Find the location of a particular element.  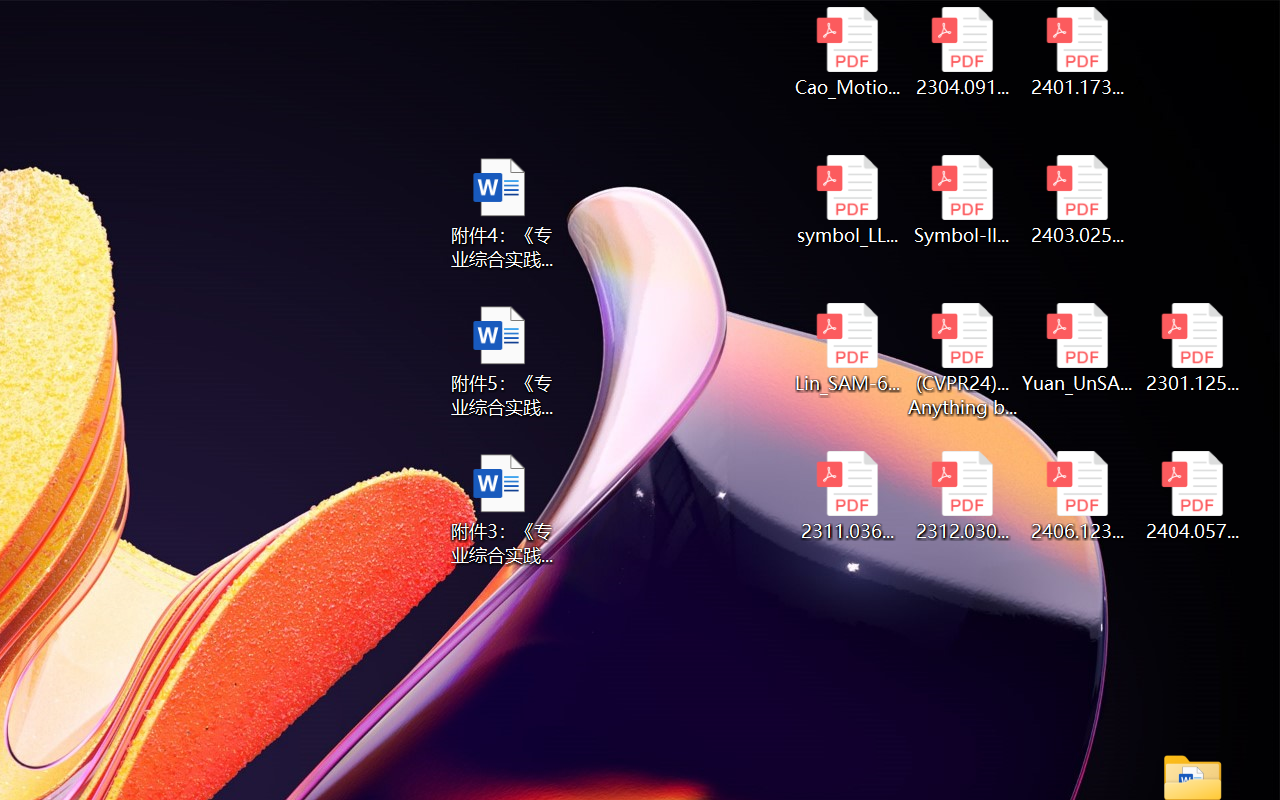

2401.17399v1.pdf is located at coordinates (1078, 52).